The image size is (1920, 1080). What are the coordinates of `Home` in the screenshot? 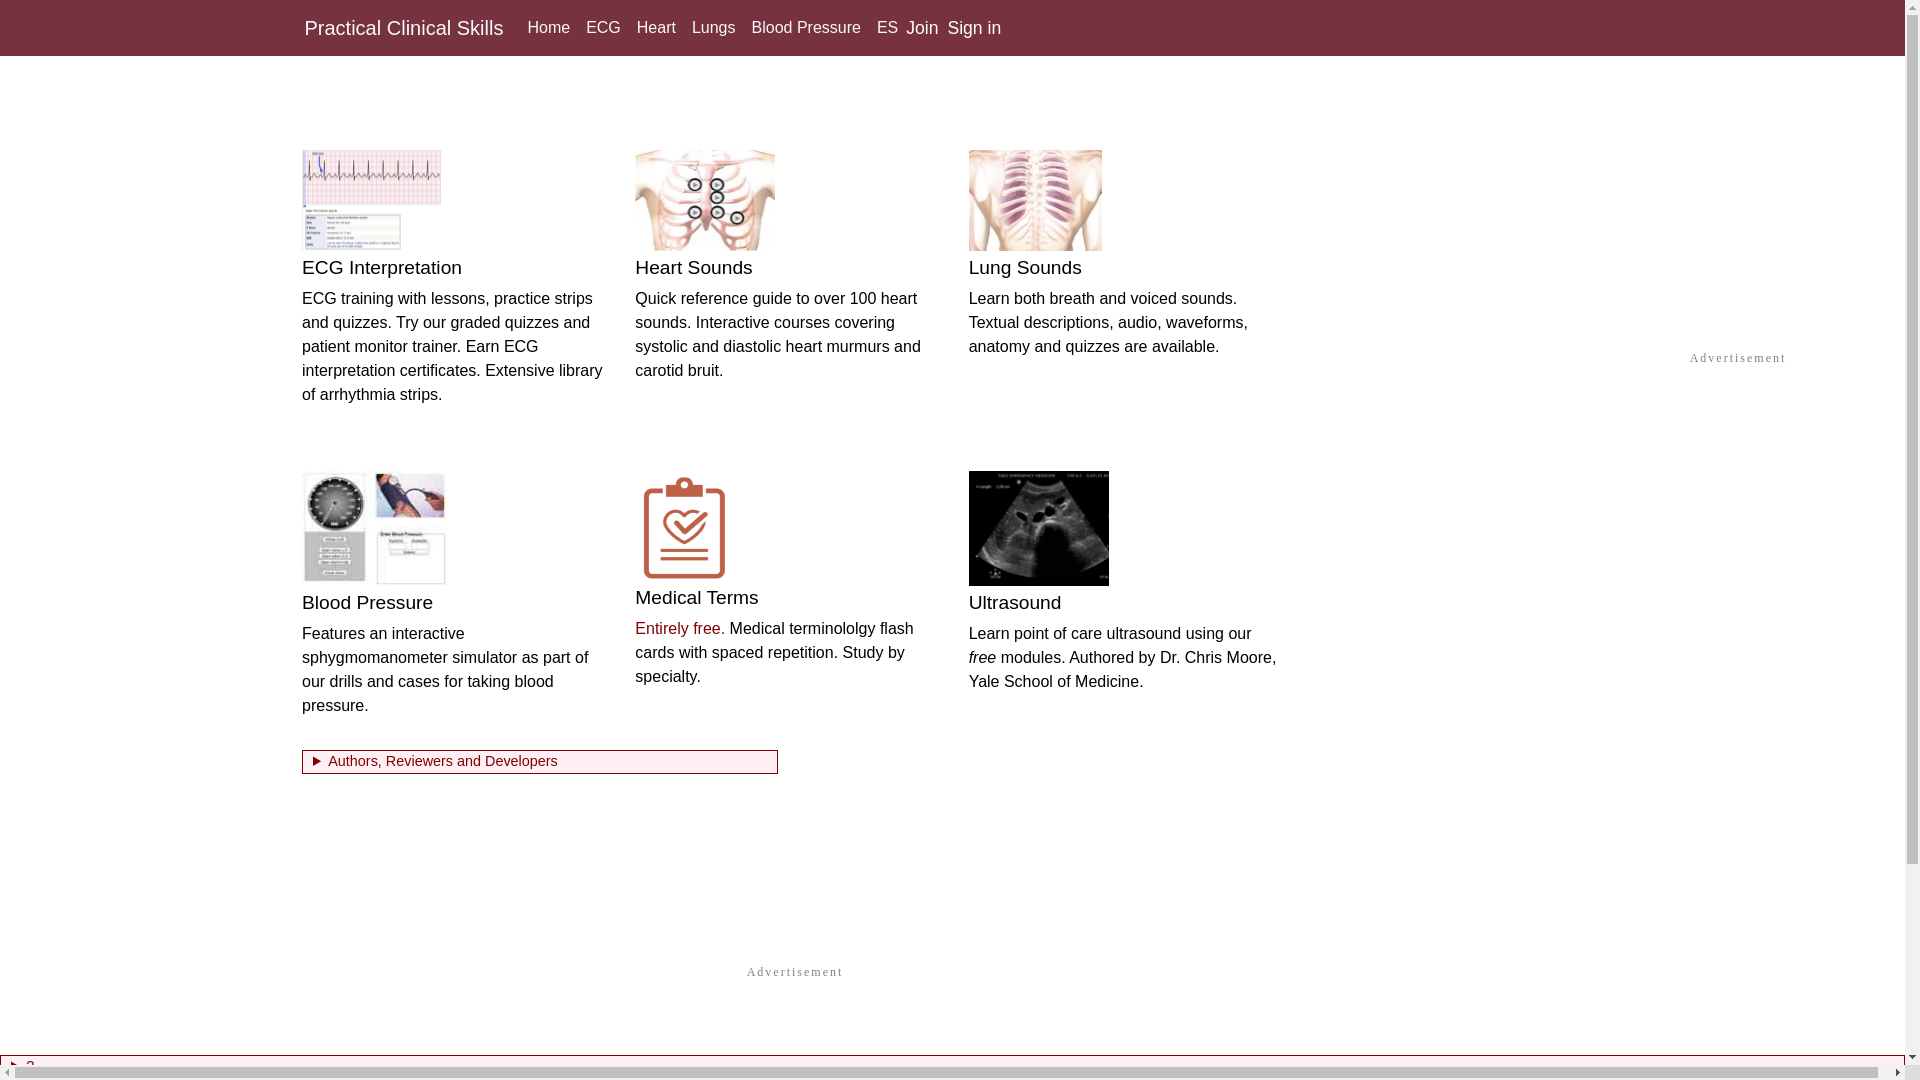 It's located at (548, 28).